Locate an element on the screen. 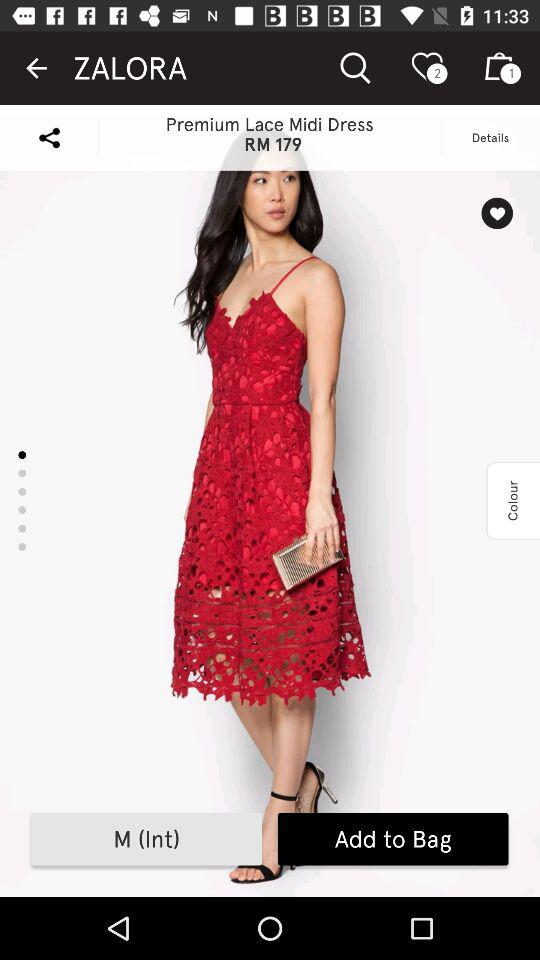 The image size is (540, 960). favorite the item is located at coordinates (496, 213).